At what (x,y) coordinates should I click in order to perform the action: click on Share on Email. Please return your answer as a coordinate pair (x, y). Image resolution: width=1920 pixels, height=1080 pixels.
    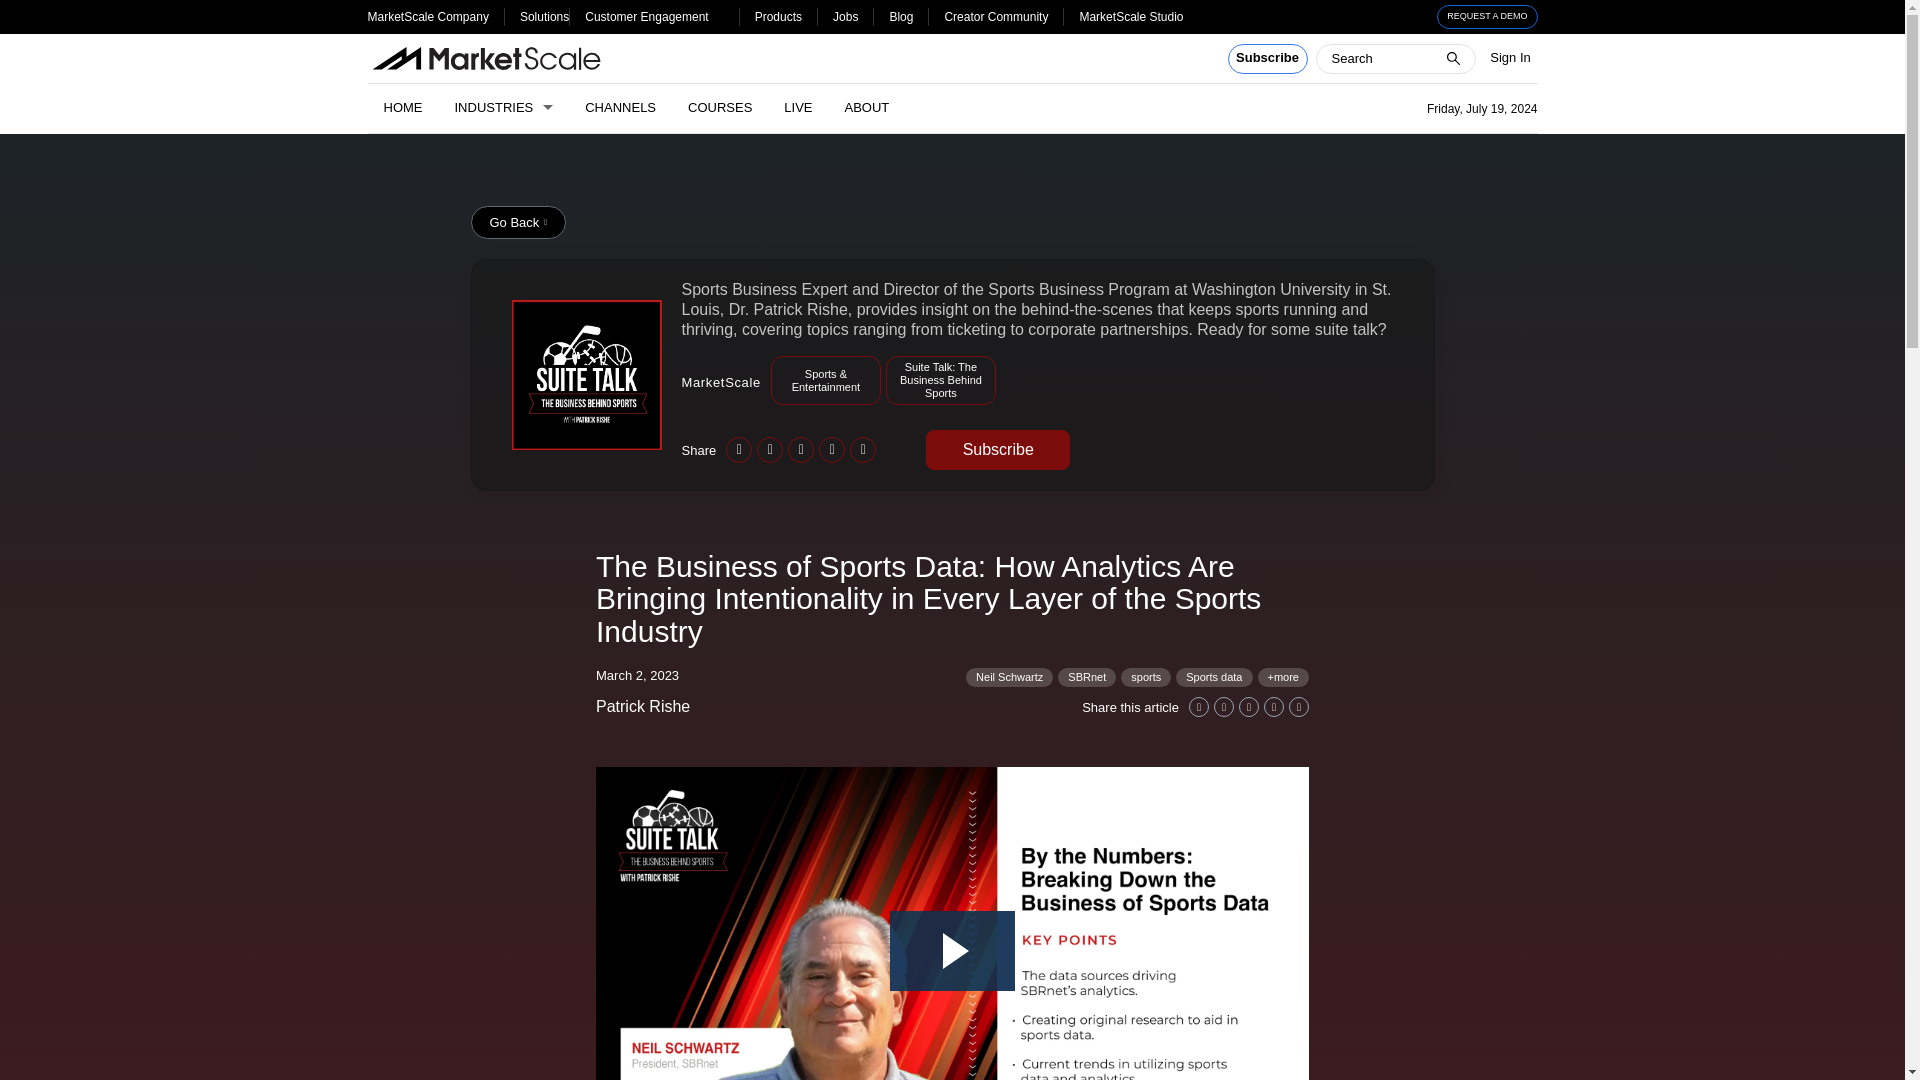
    Looking at the image, I should click on (1274, 706).